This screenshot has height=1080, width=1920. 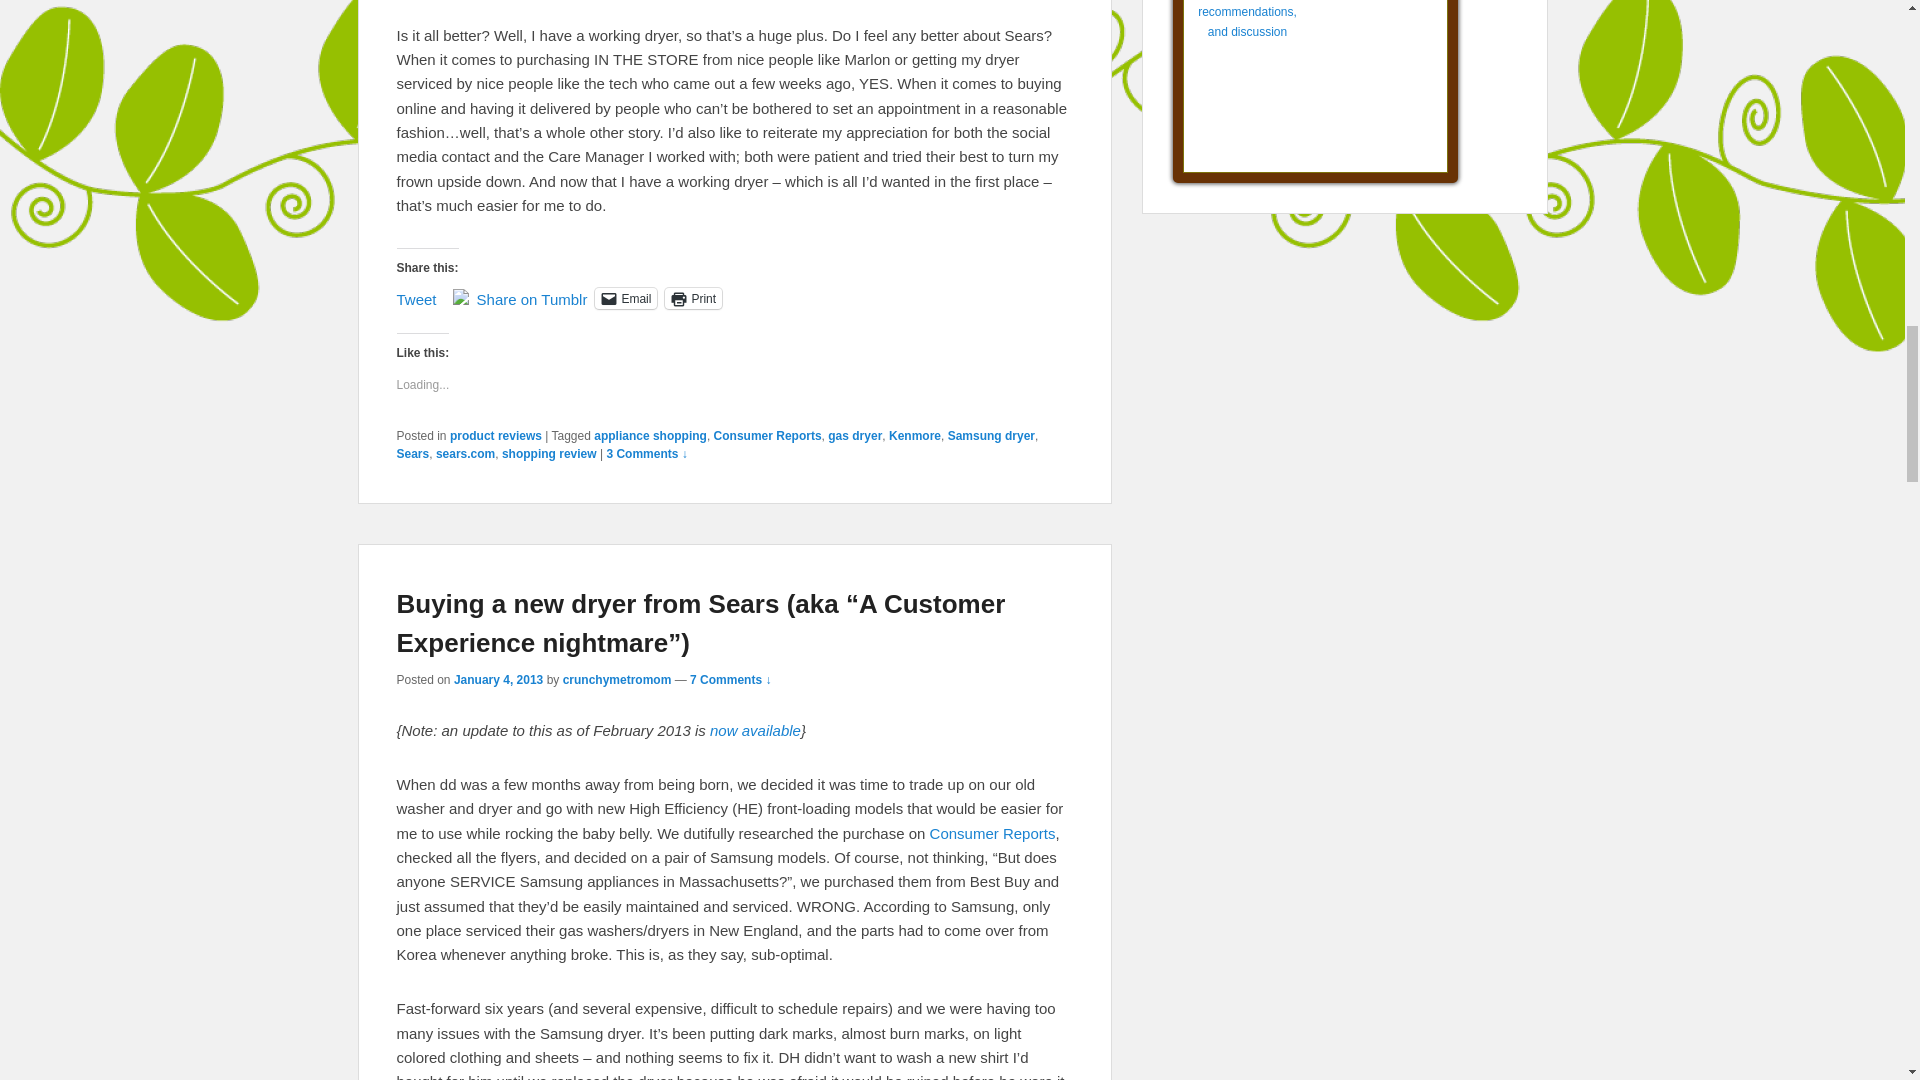 I want to click on Consumer Reports, so click(x=992, y=834).